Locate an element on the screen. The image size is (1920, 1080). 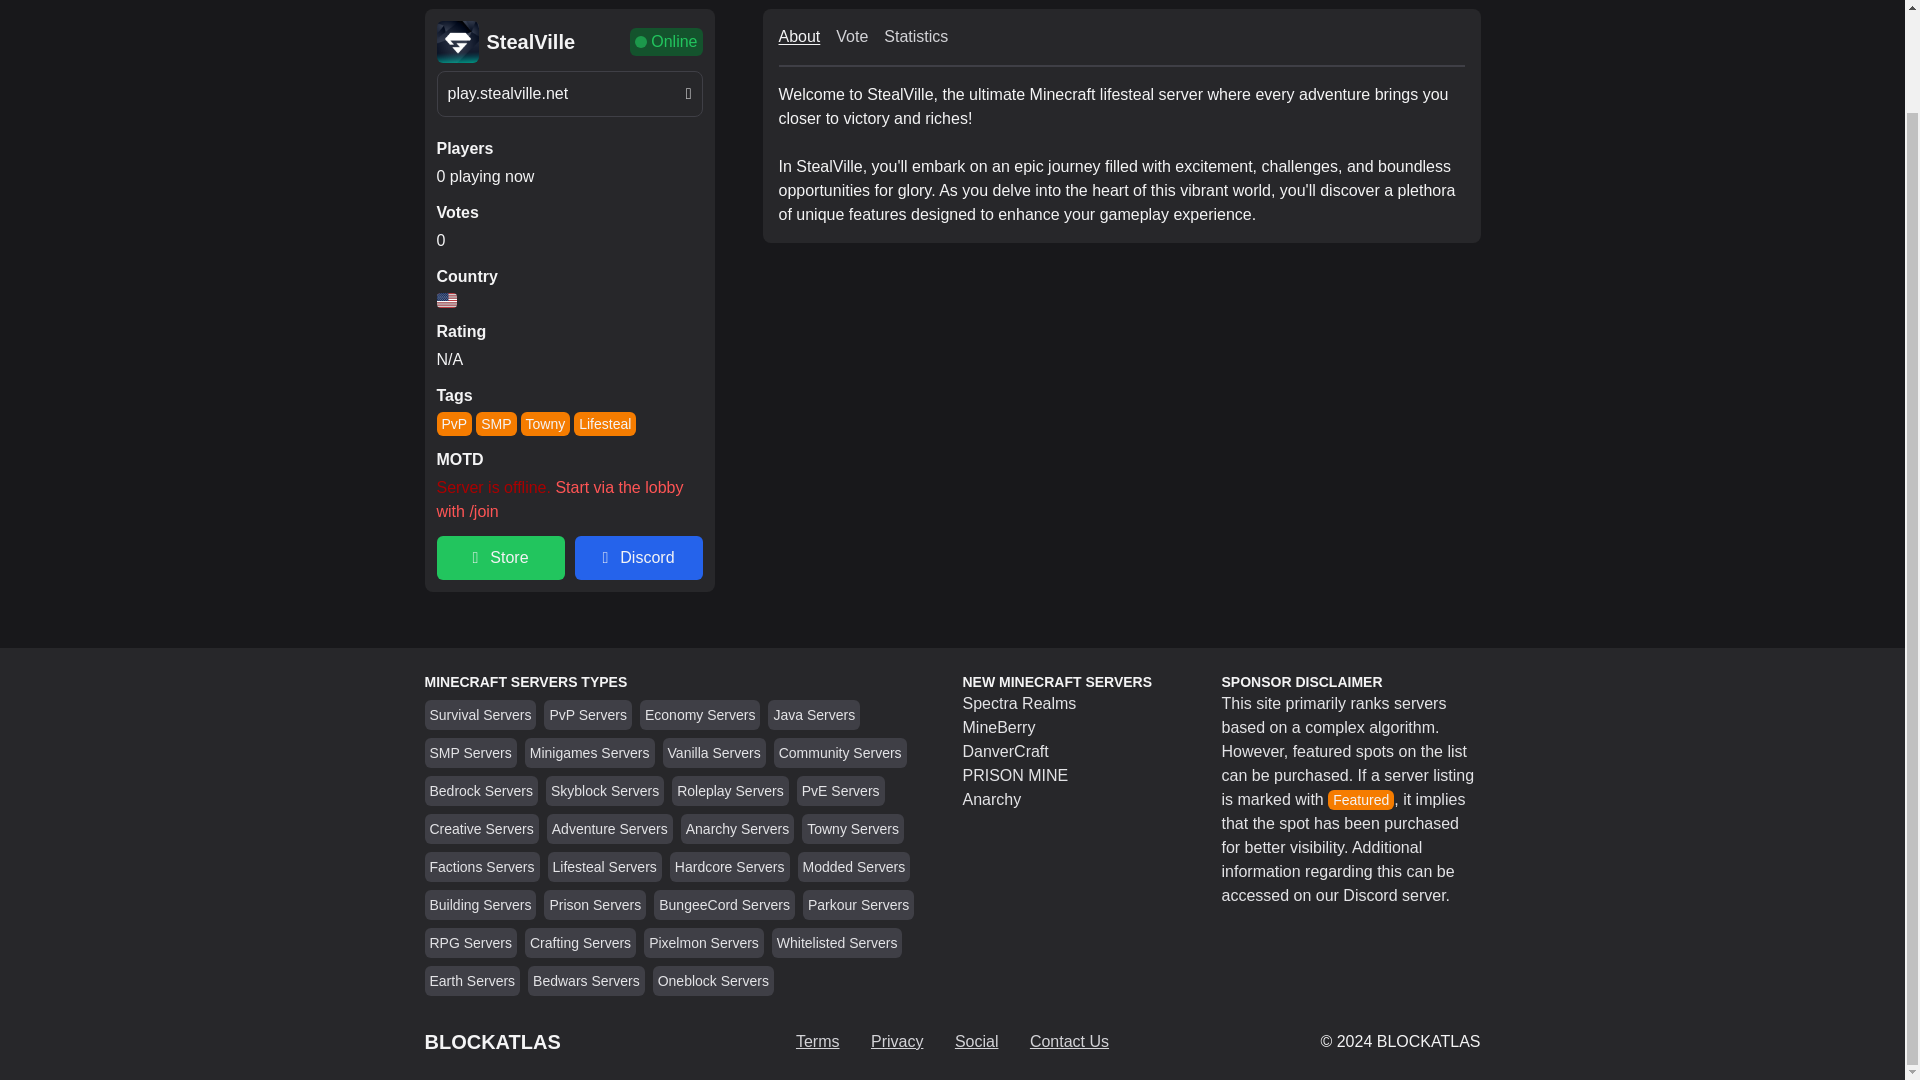
Community Servers is located at coordinates (840, 753).